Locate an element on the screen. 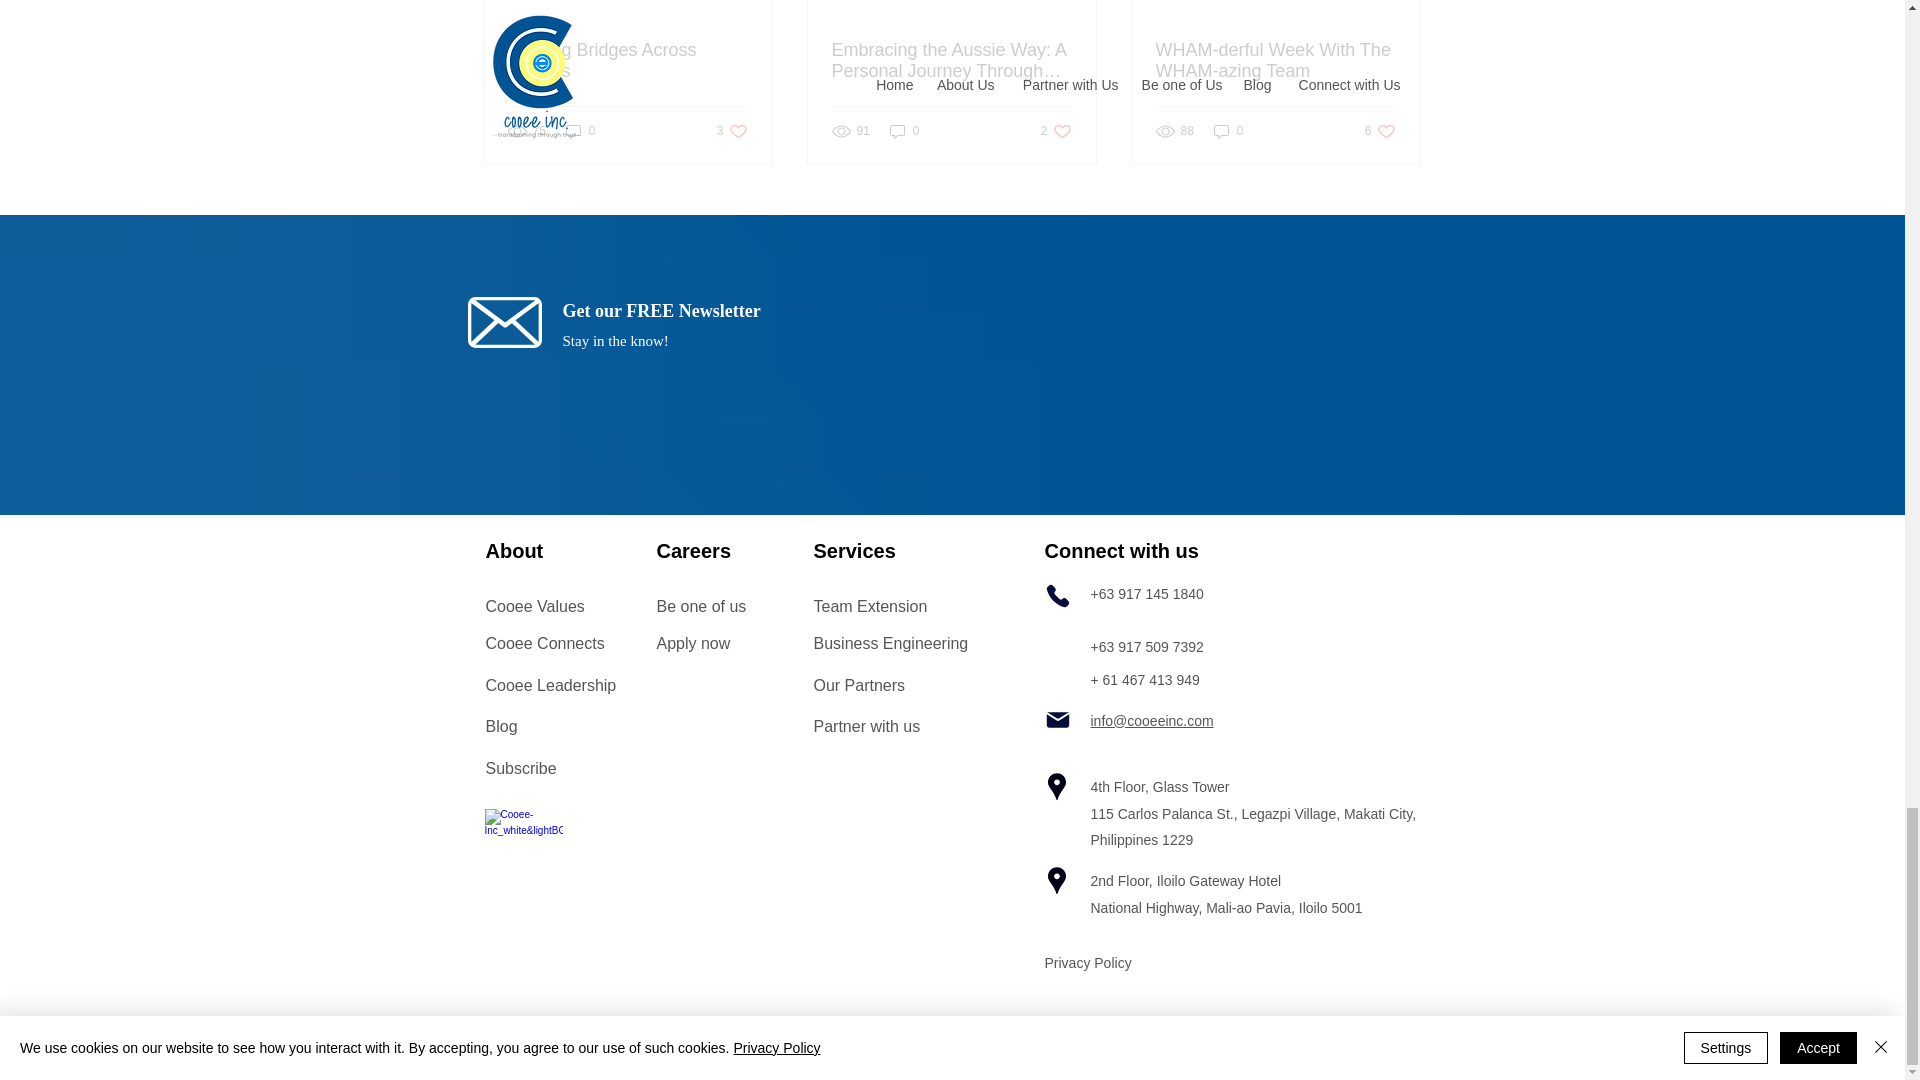 Image resolution: width=1920 pixels, height=1080 pixels. Apply now is located at coordinates (692, 644).